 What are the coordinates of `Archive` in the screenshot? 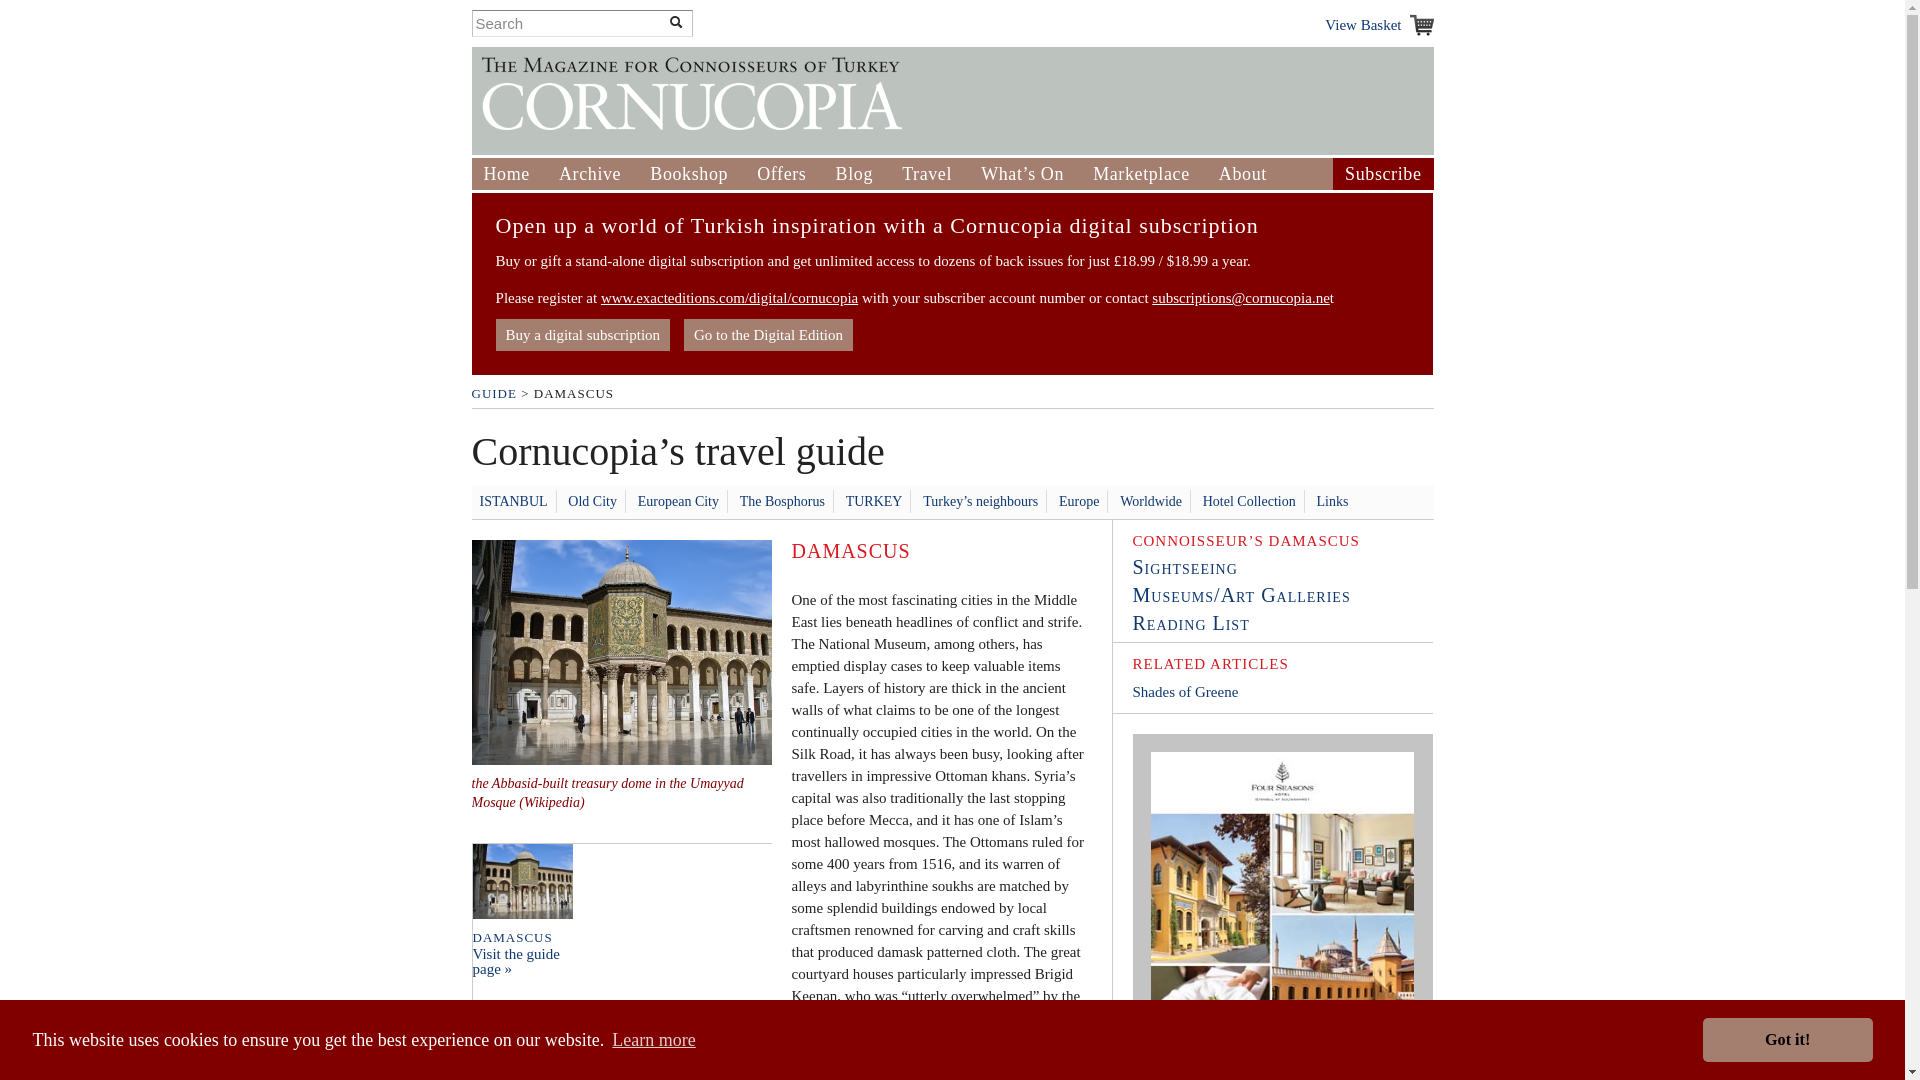 It's located at (589, 174).